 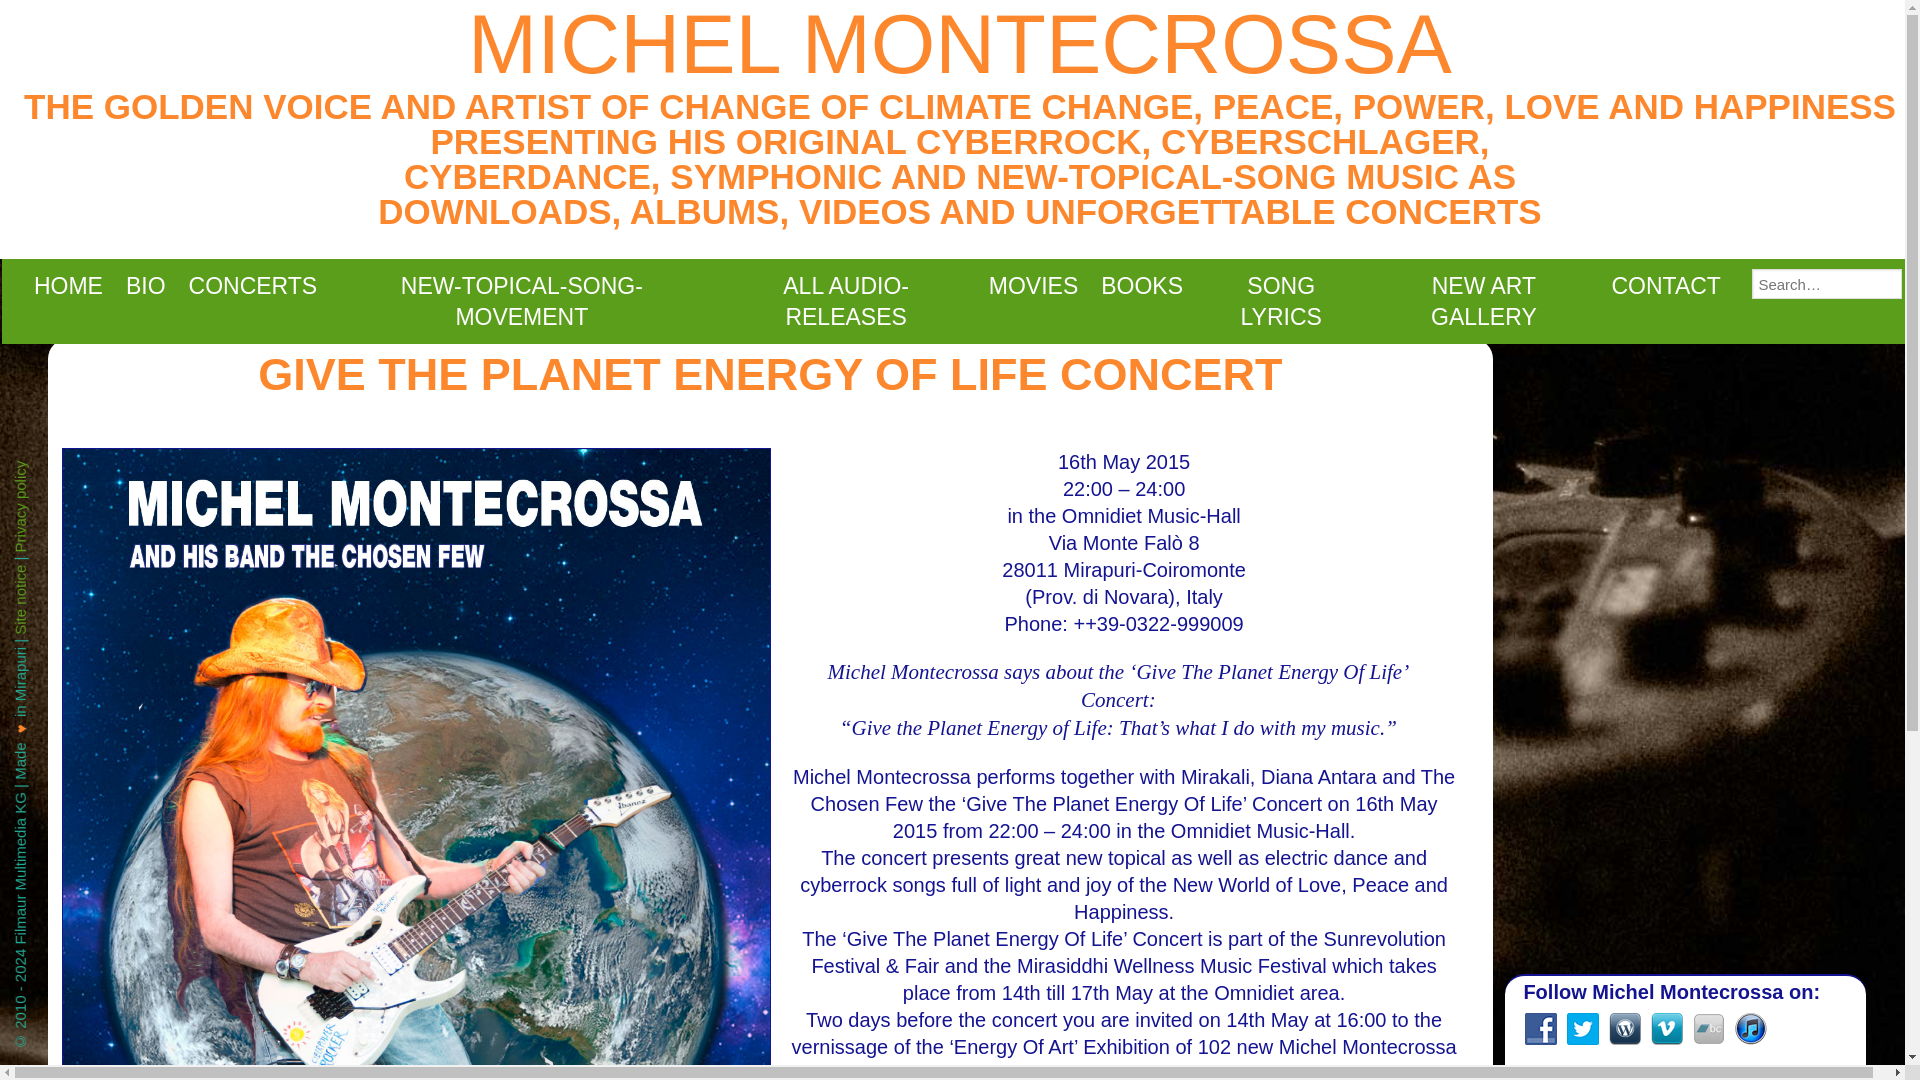 What do you see at coordinates (1750, 1029) in the screenshot?
I see `Follow Us on iTunes` at bounding box center [1750, 1029].